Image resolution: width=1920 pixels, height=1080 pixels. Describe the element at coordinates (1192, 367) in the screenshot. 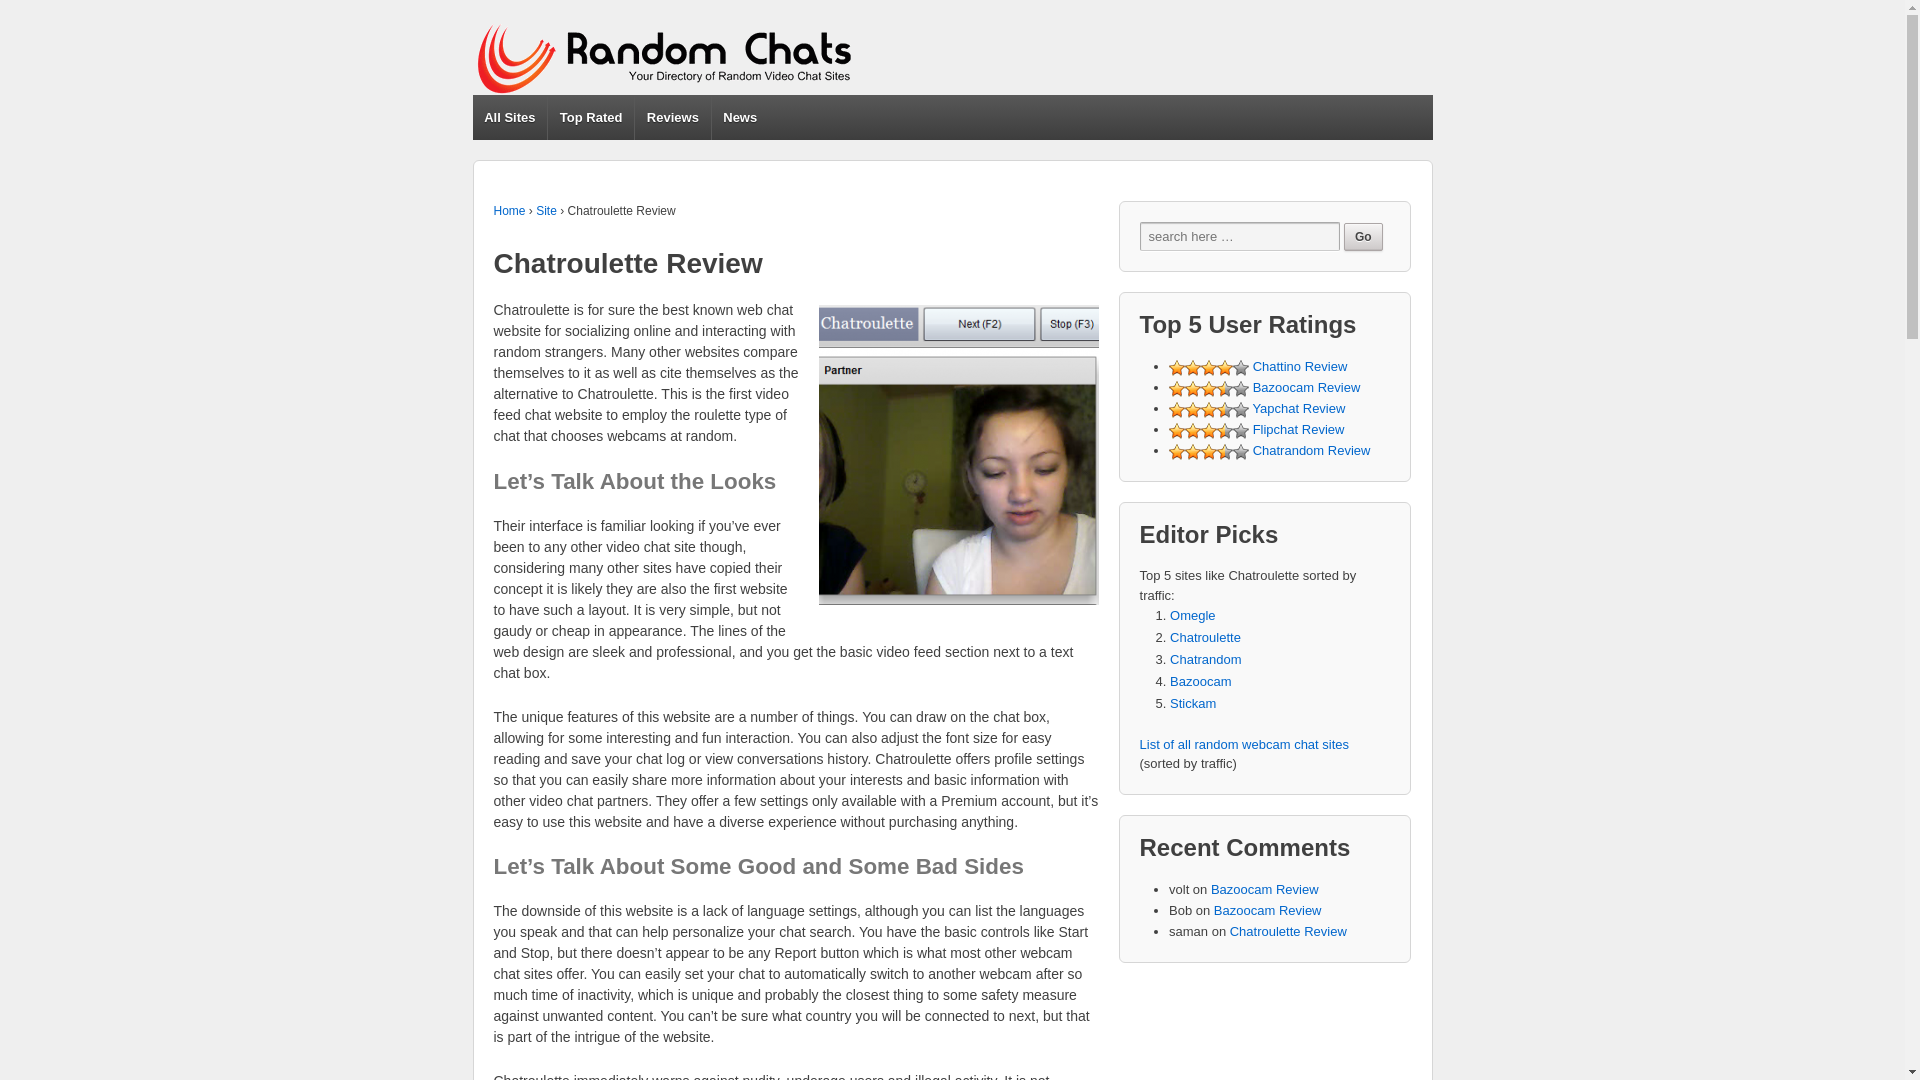

I see `10 votes, average: 4.10 out of 5` at that location.